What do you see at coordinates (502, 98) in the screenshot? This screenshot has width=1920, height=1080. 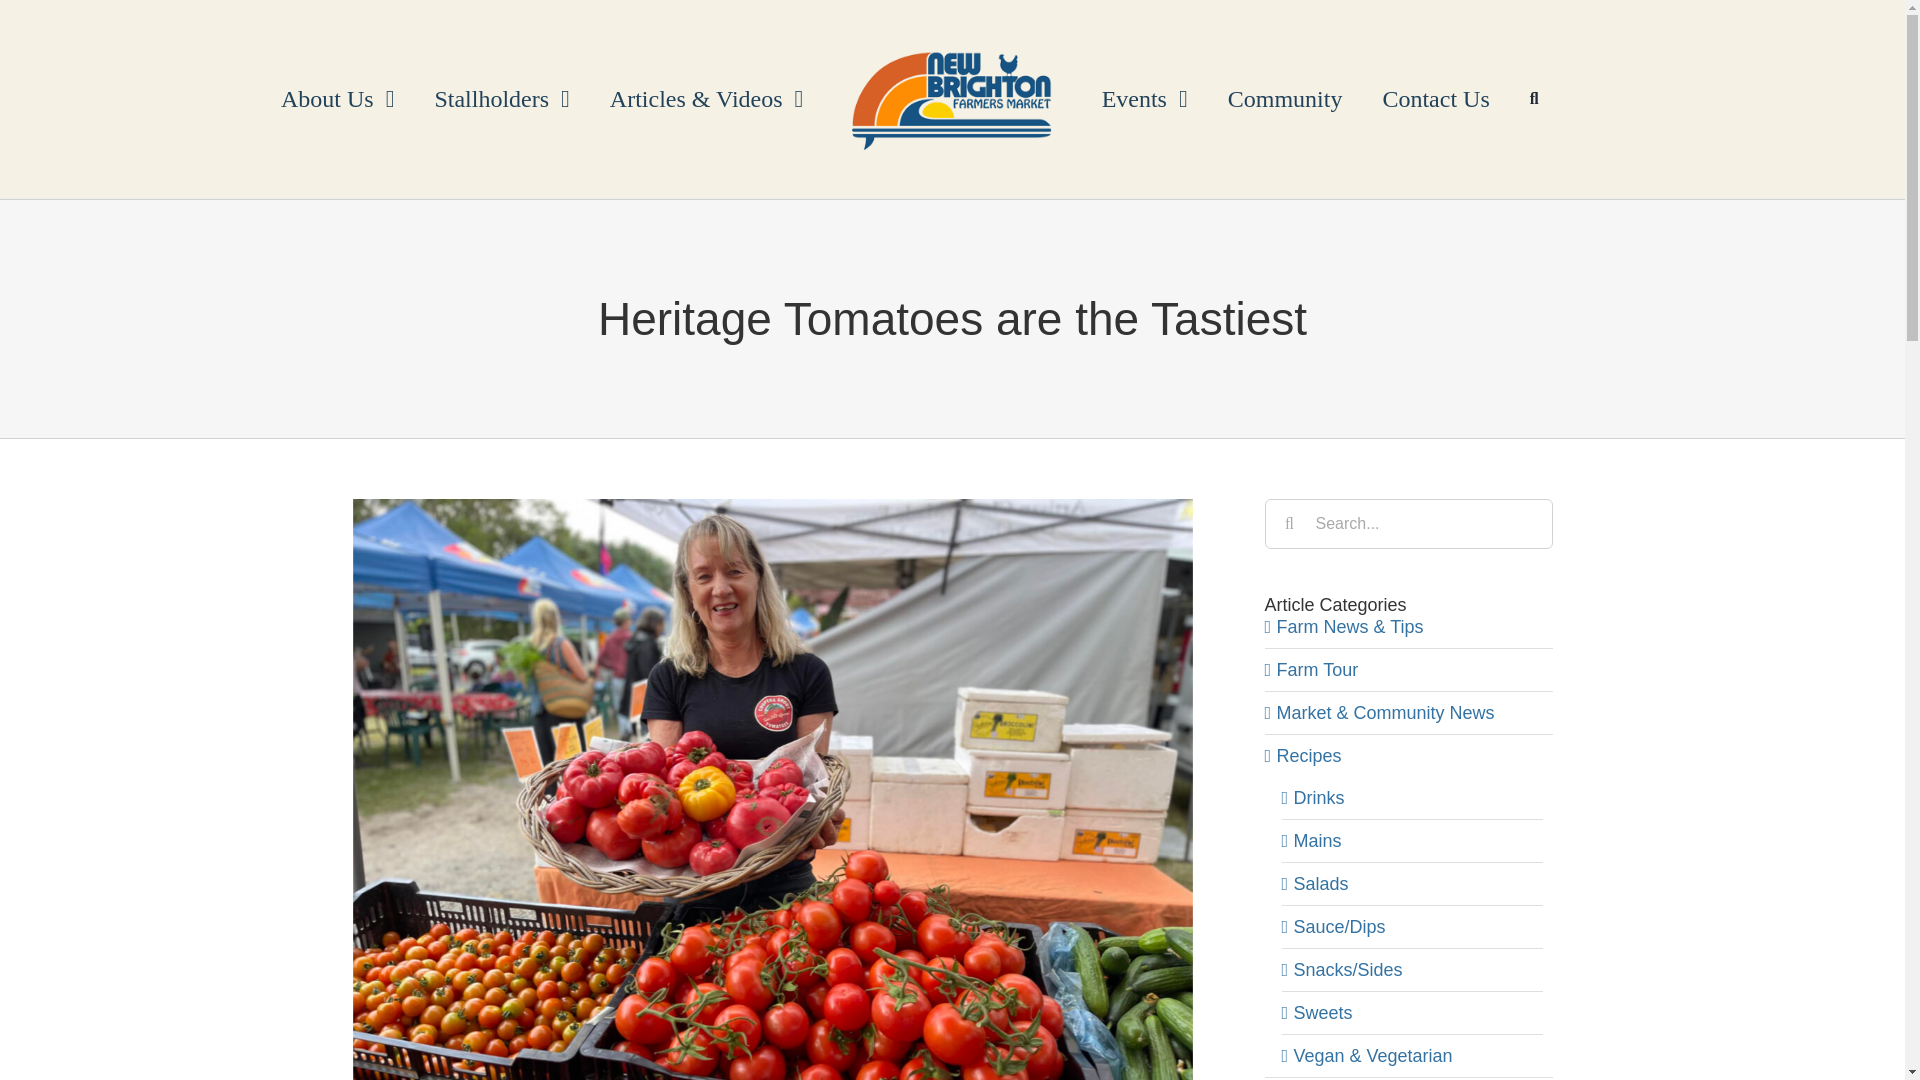 I see `Stallholders` at bounding box center [502, 98].